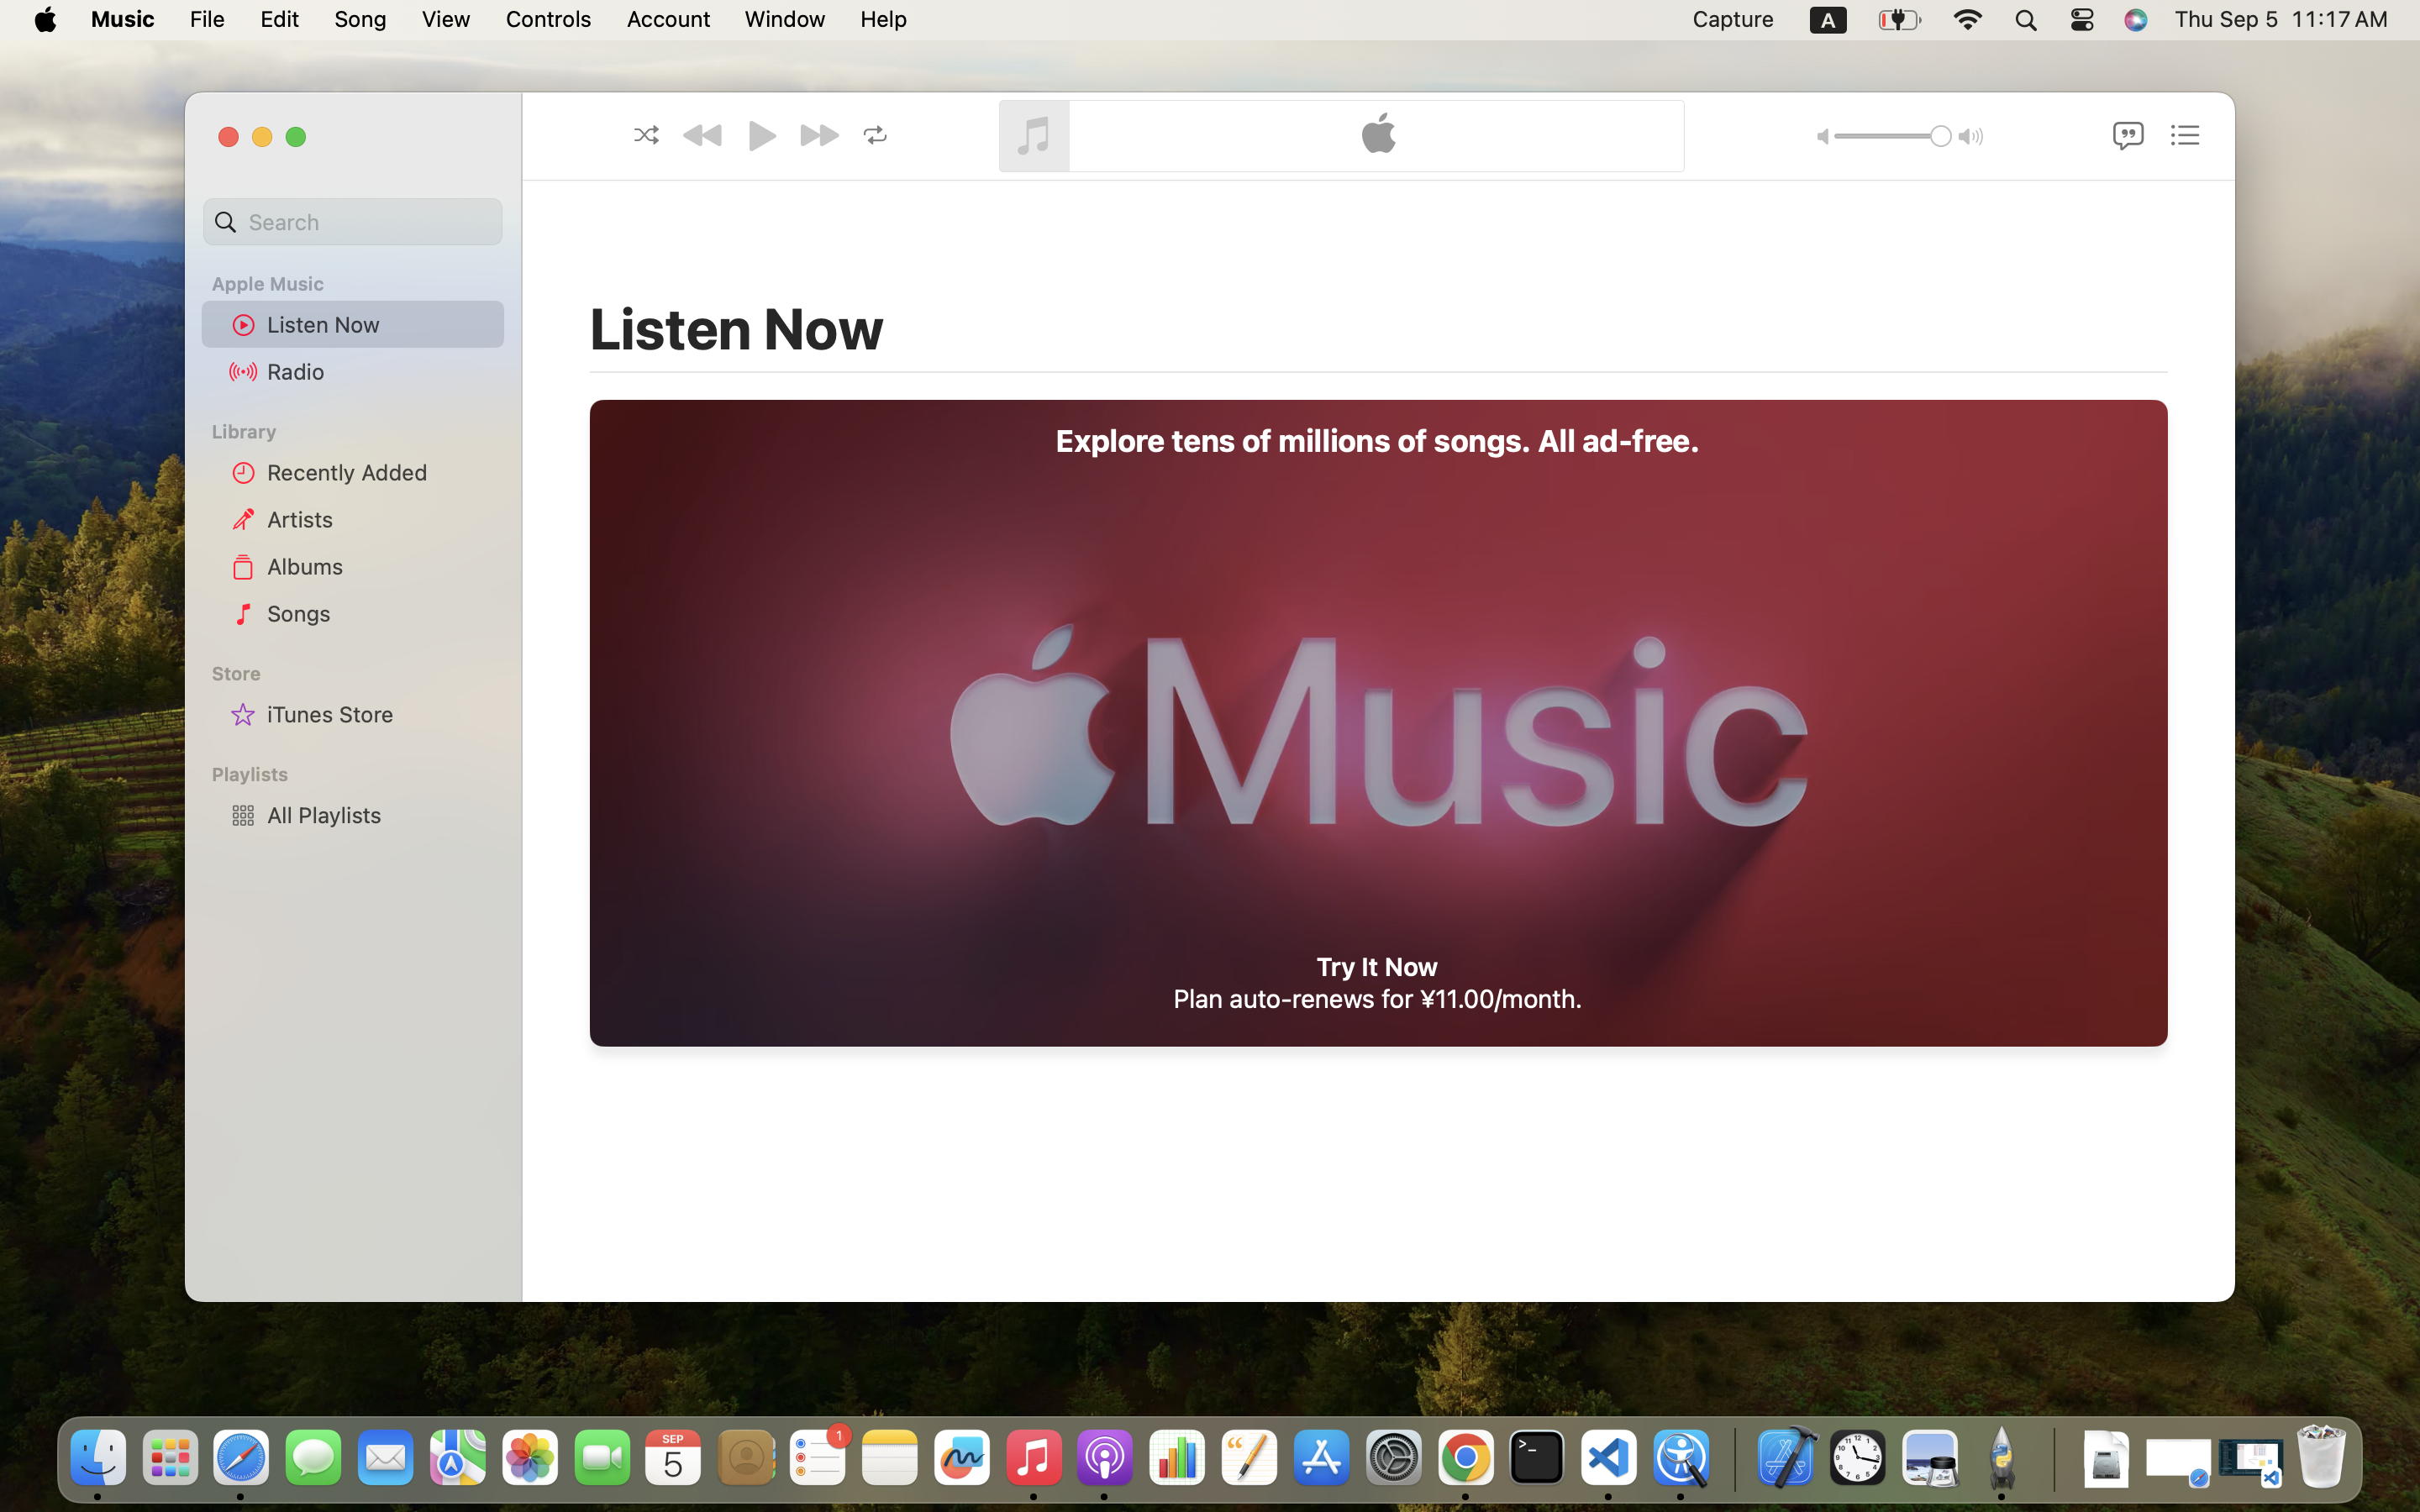 This screenshot has height=1512, width=2420. What do you see at coordinates (1378, 441) in the screenshot?
I see `Explore tens of millions of songs. All ad-free.` at bounding box center [1378, 441].